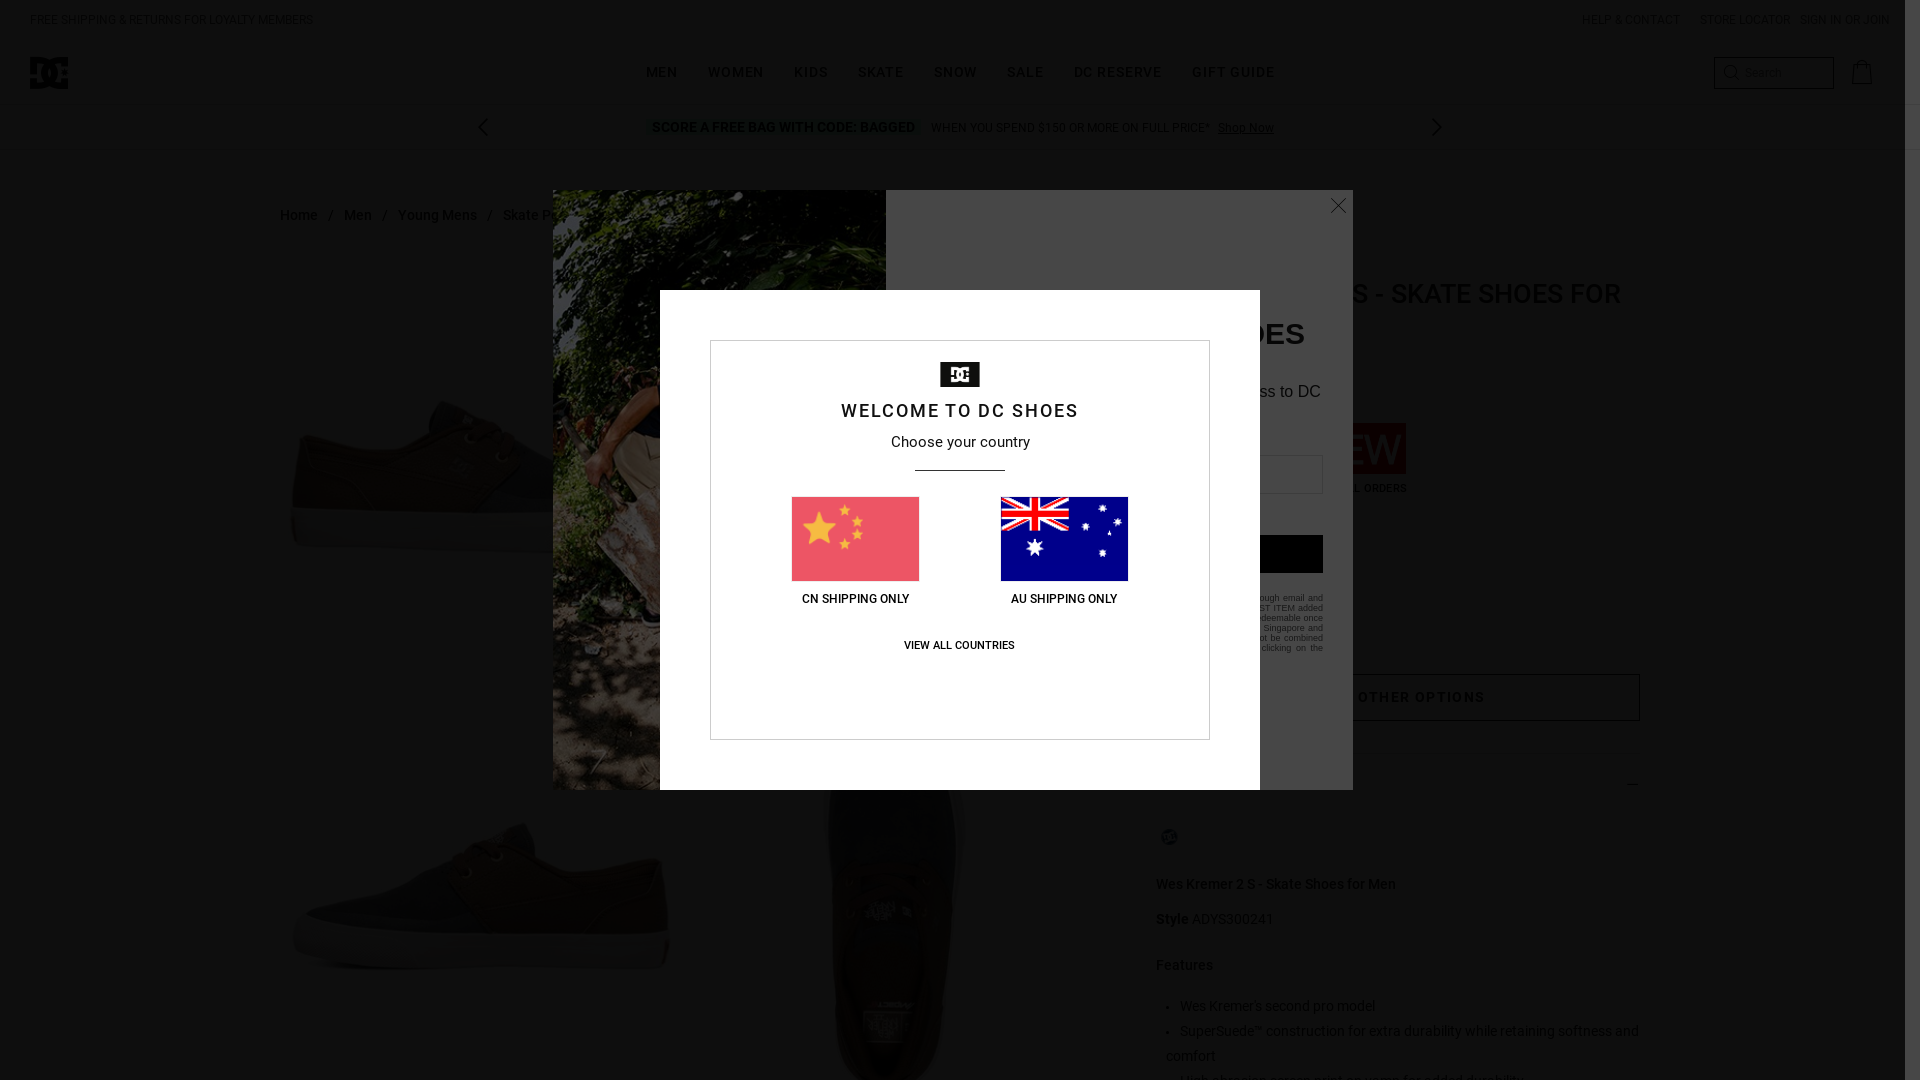  I want to click on SNOW, so click(956, 65).